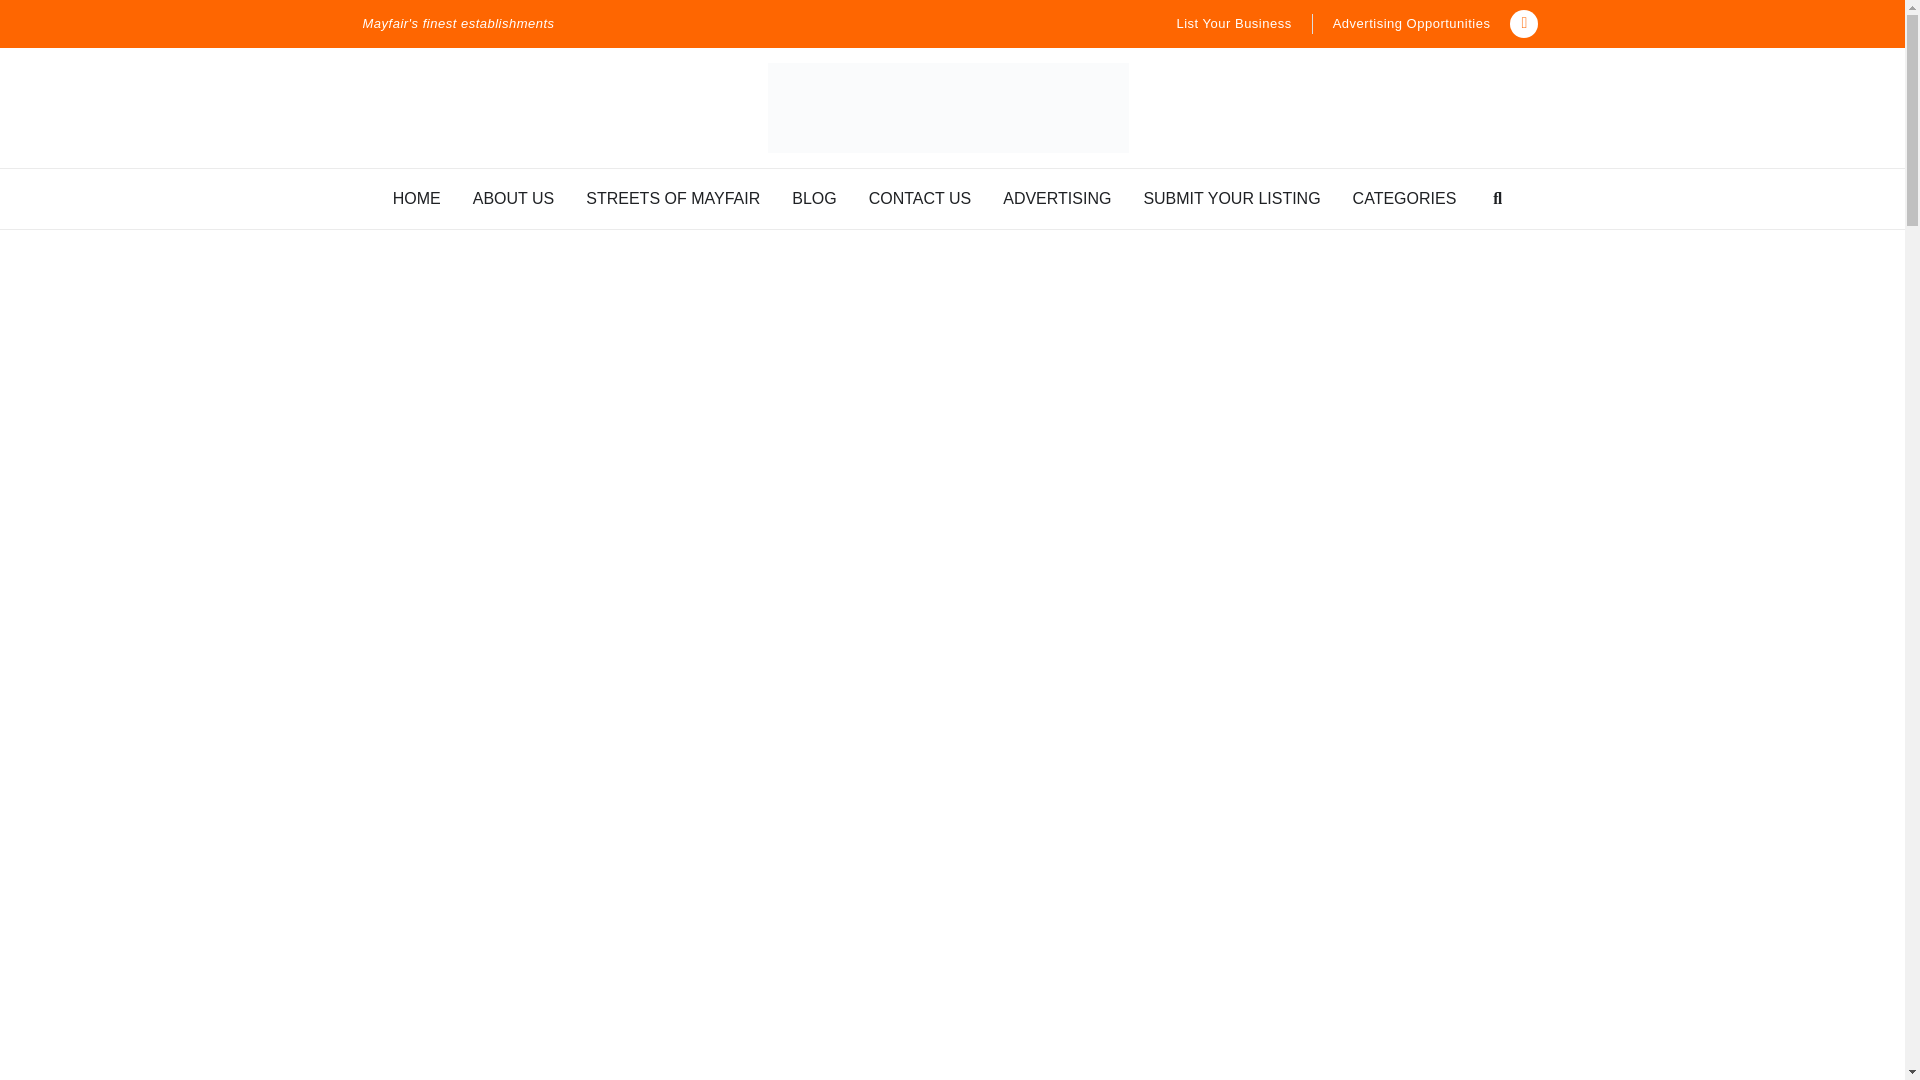 This screenshot has height=1080, width=1920. I want to click on HOME, so click(417, 198).